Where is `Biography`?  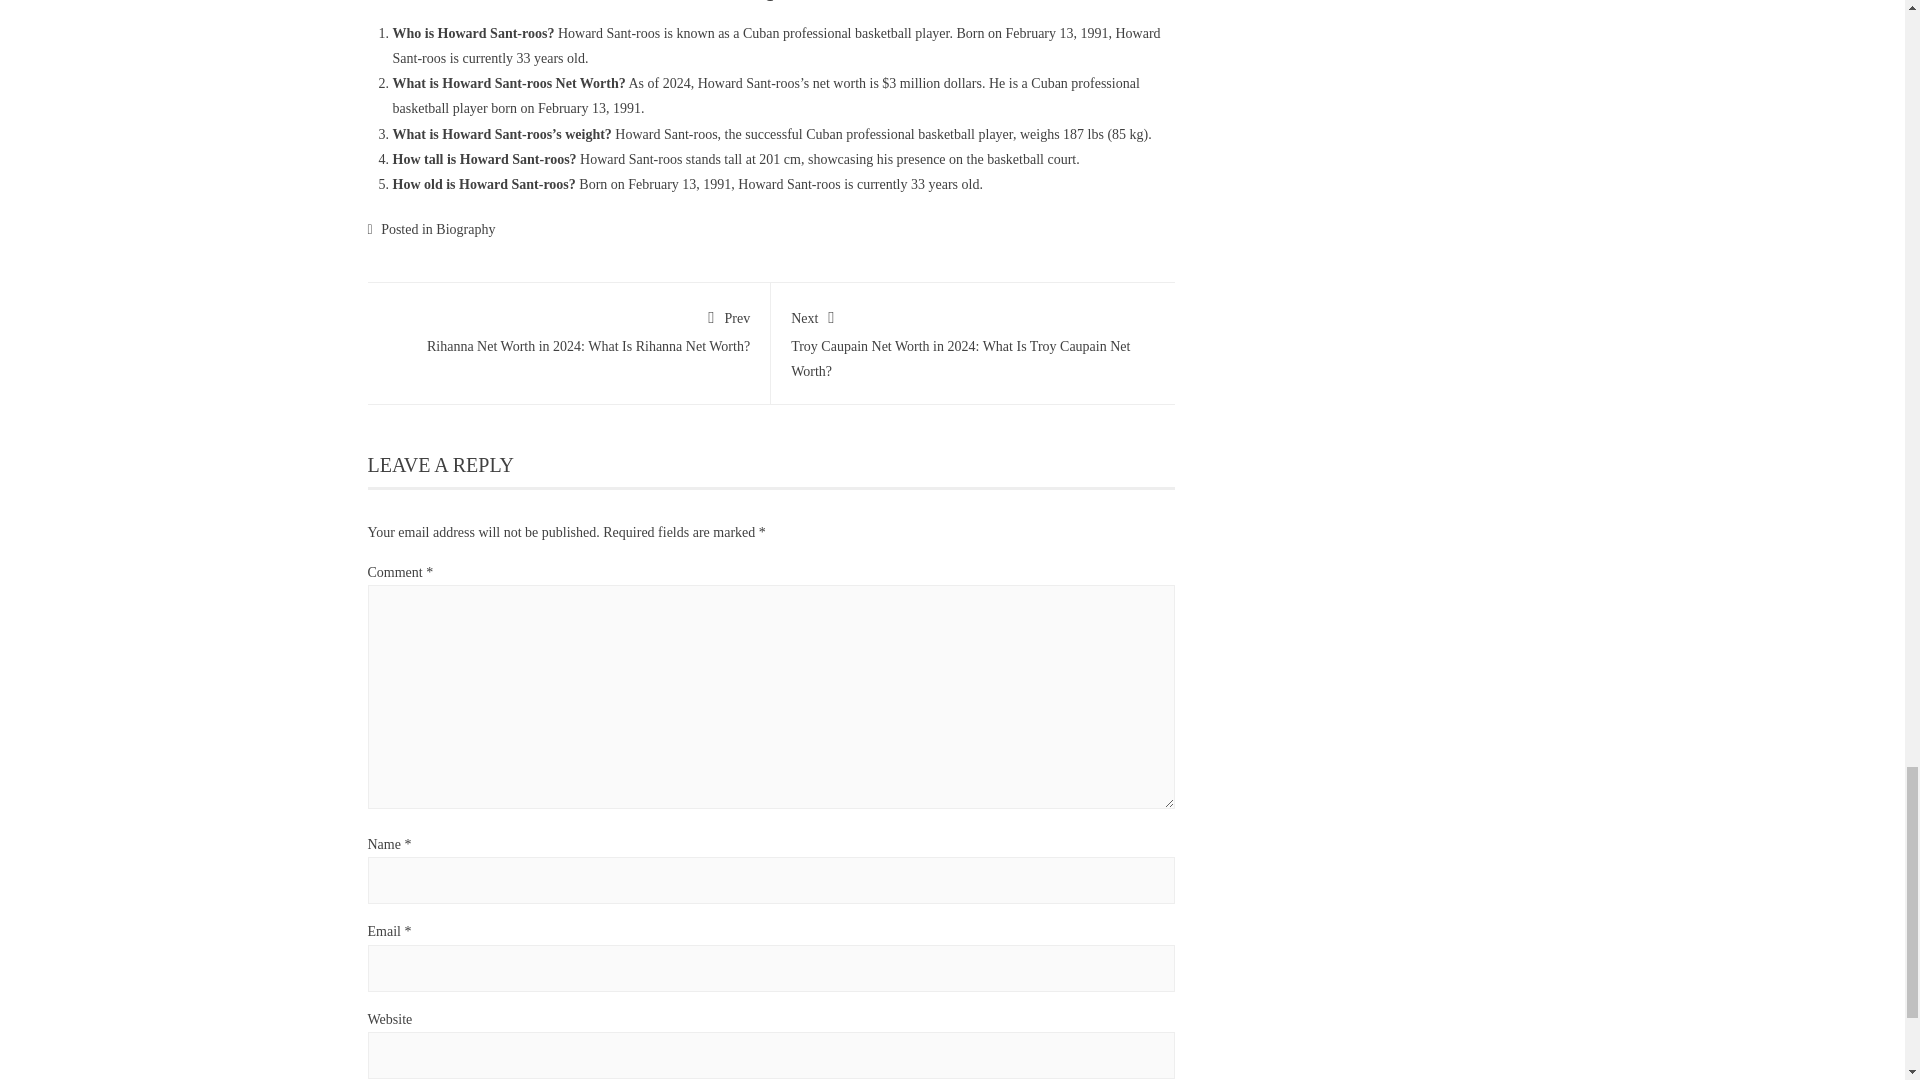 Biography is located at coordinates (465, 229).